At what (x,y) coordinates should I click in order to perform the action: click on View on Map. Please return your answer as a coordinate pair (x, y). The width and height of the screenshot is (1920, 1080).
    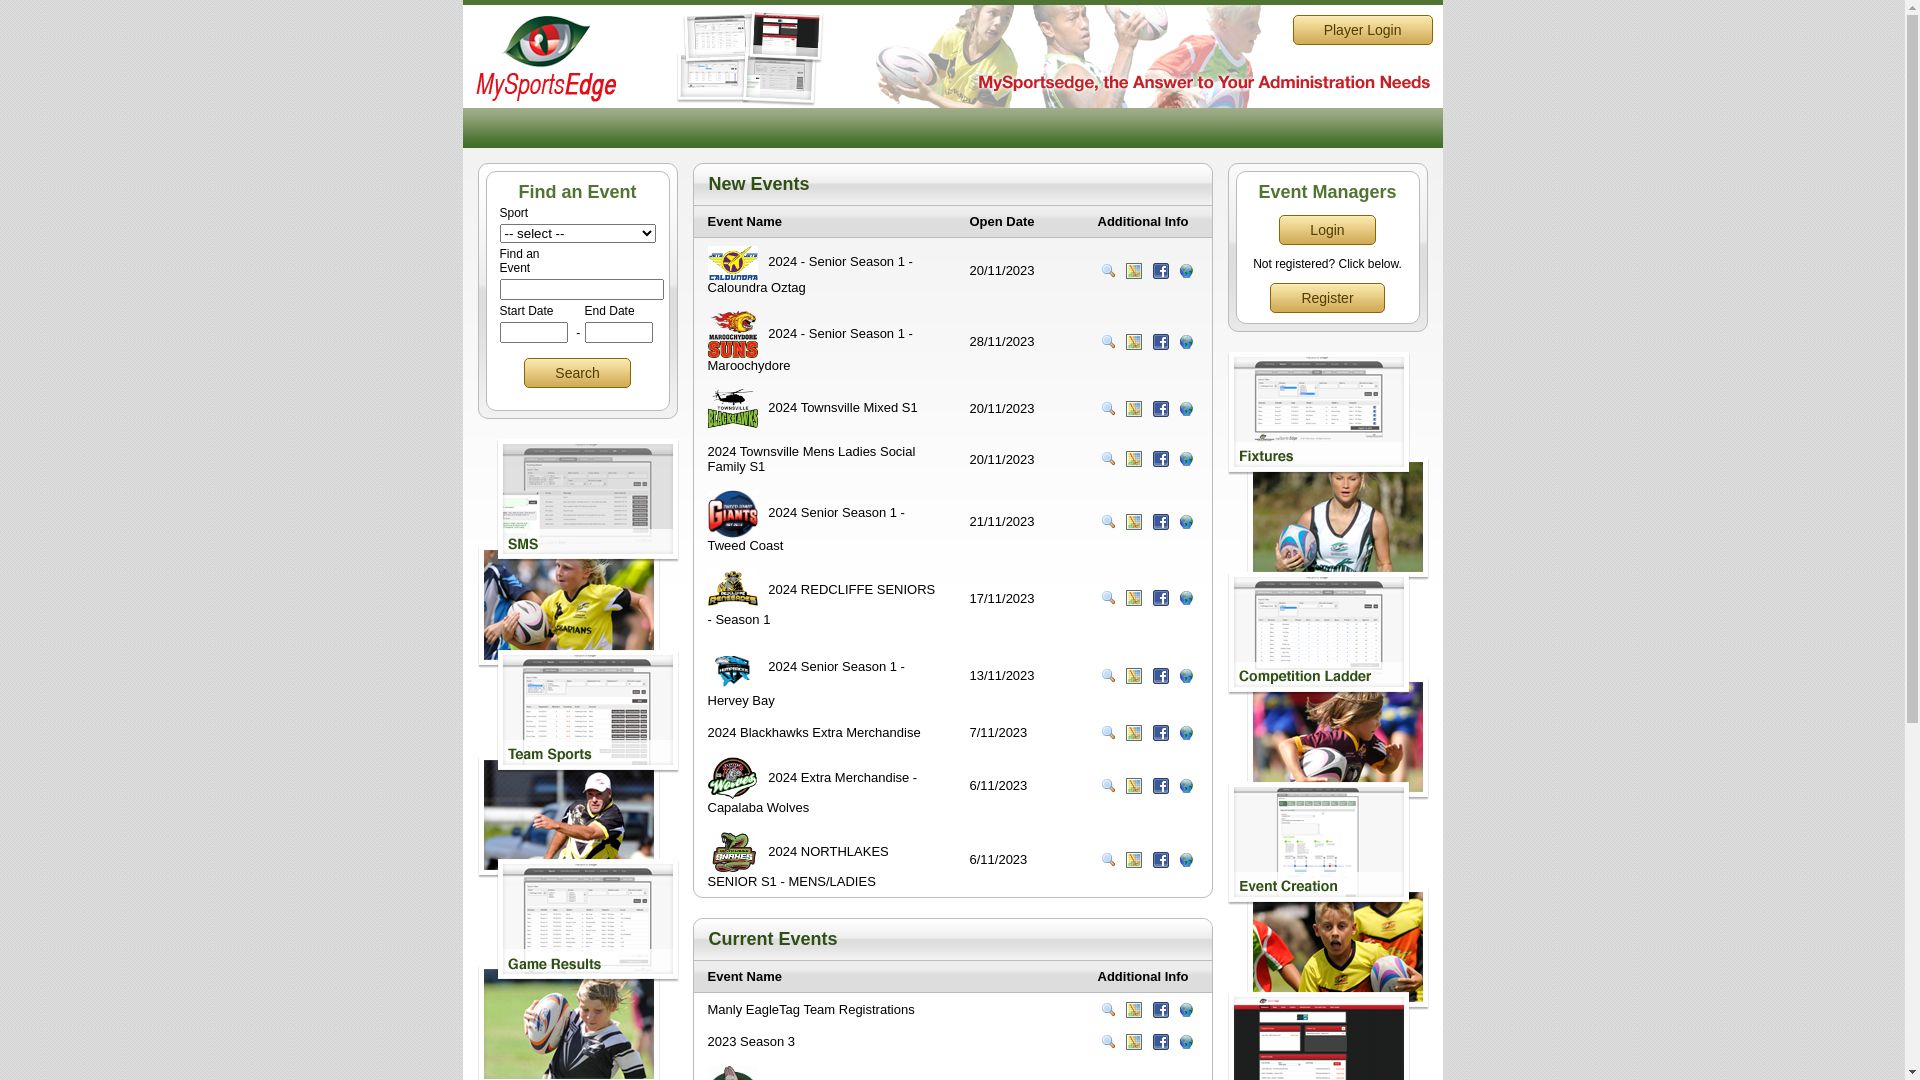
    Looking at the image, I should click on (1134, 459).